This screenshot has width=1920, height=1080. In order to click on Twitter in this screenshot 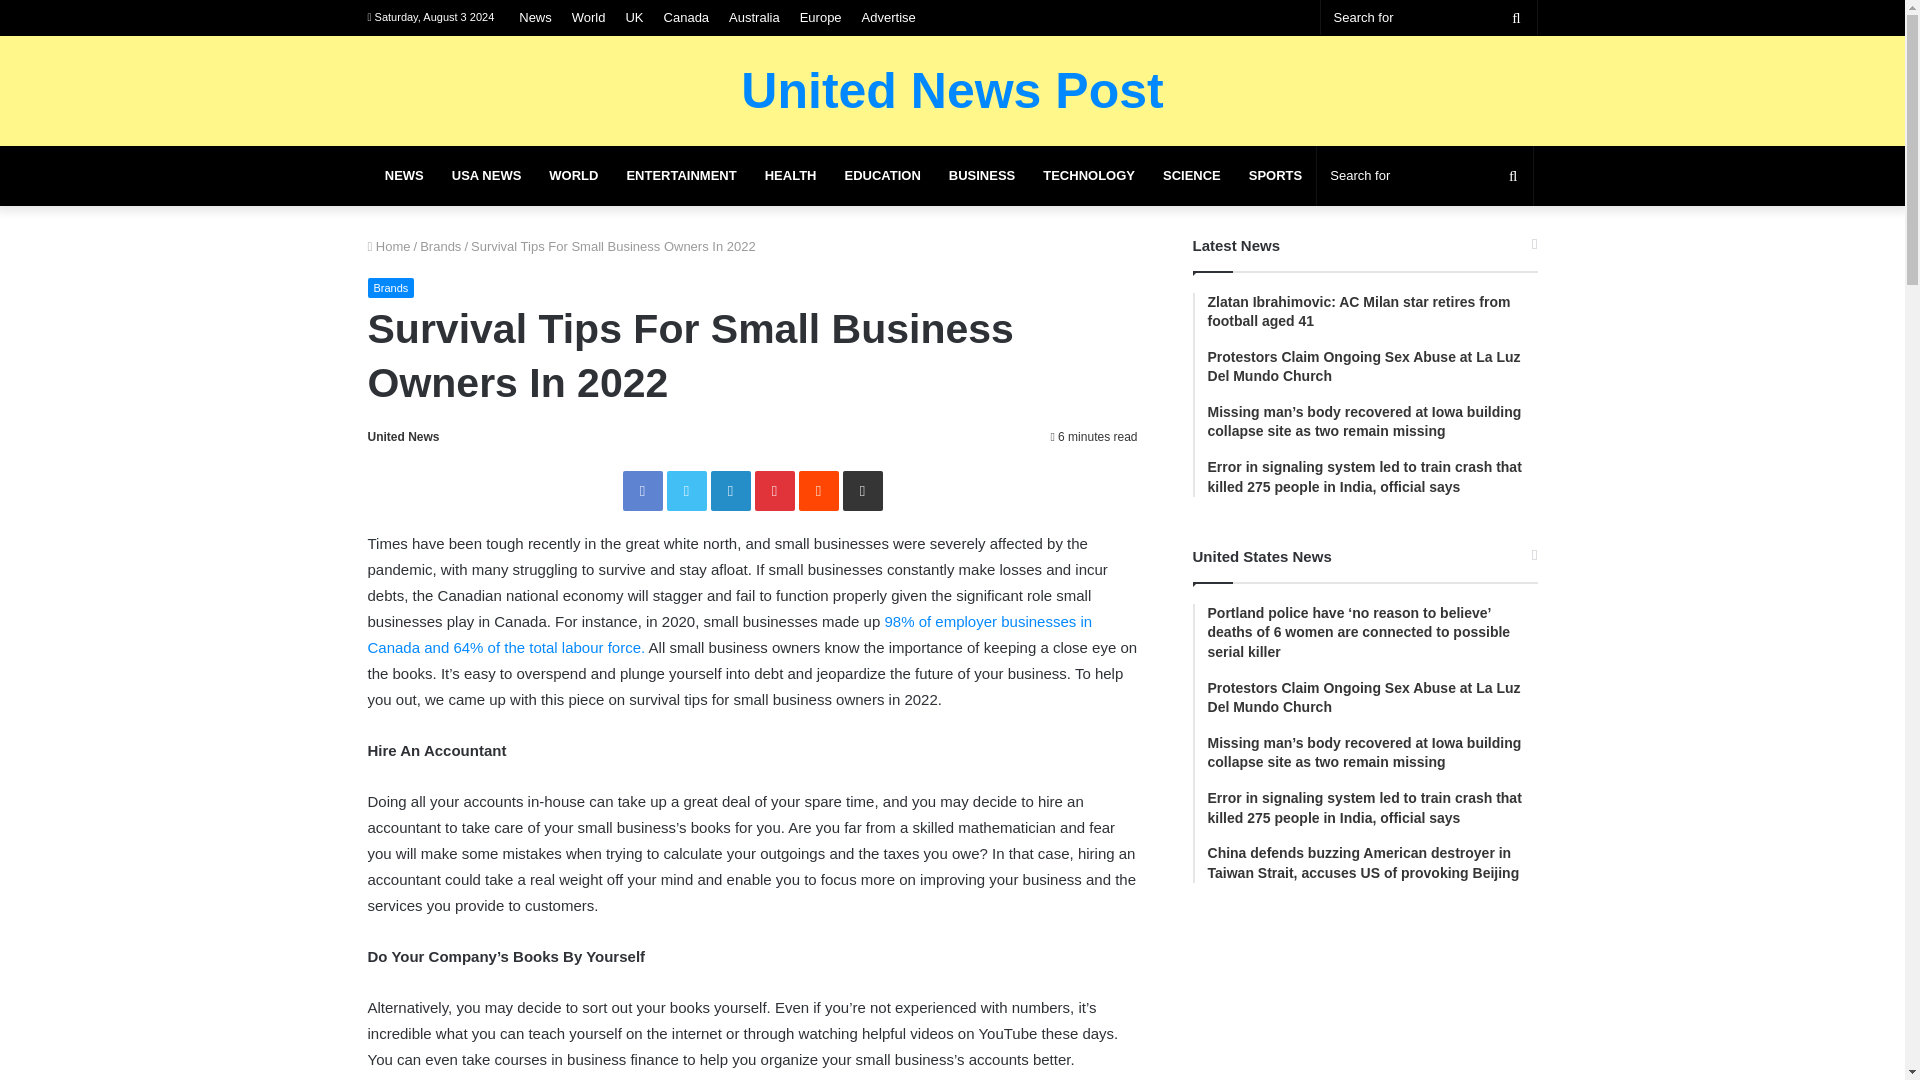, I will do `click(686, 490)`.